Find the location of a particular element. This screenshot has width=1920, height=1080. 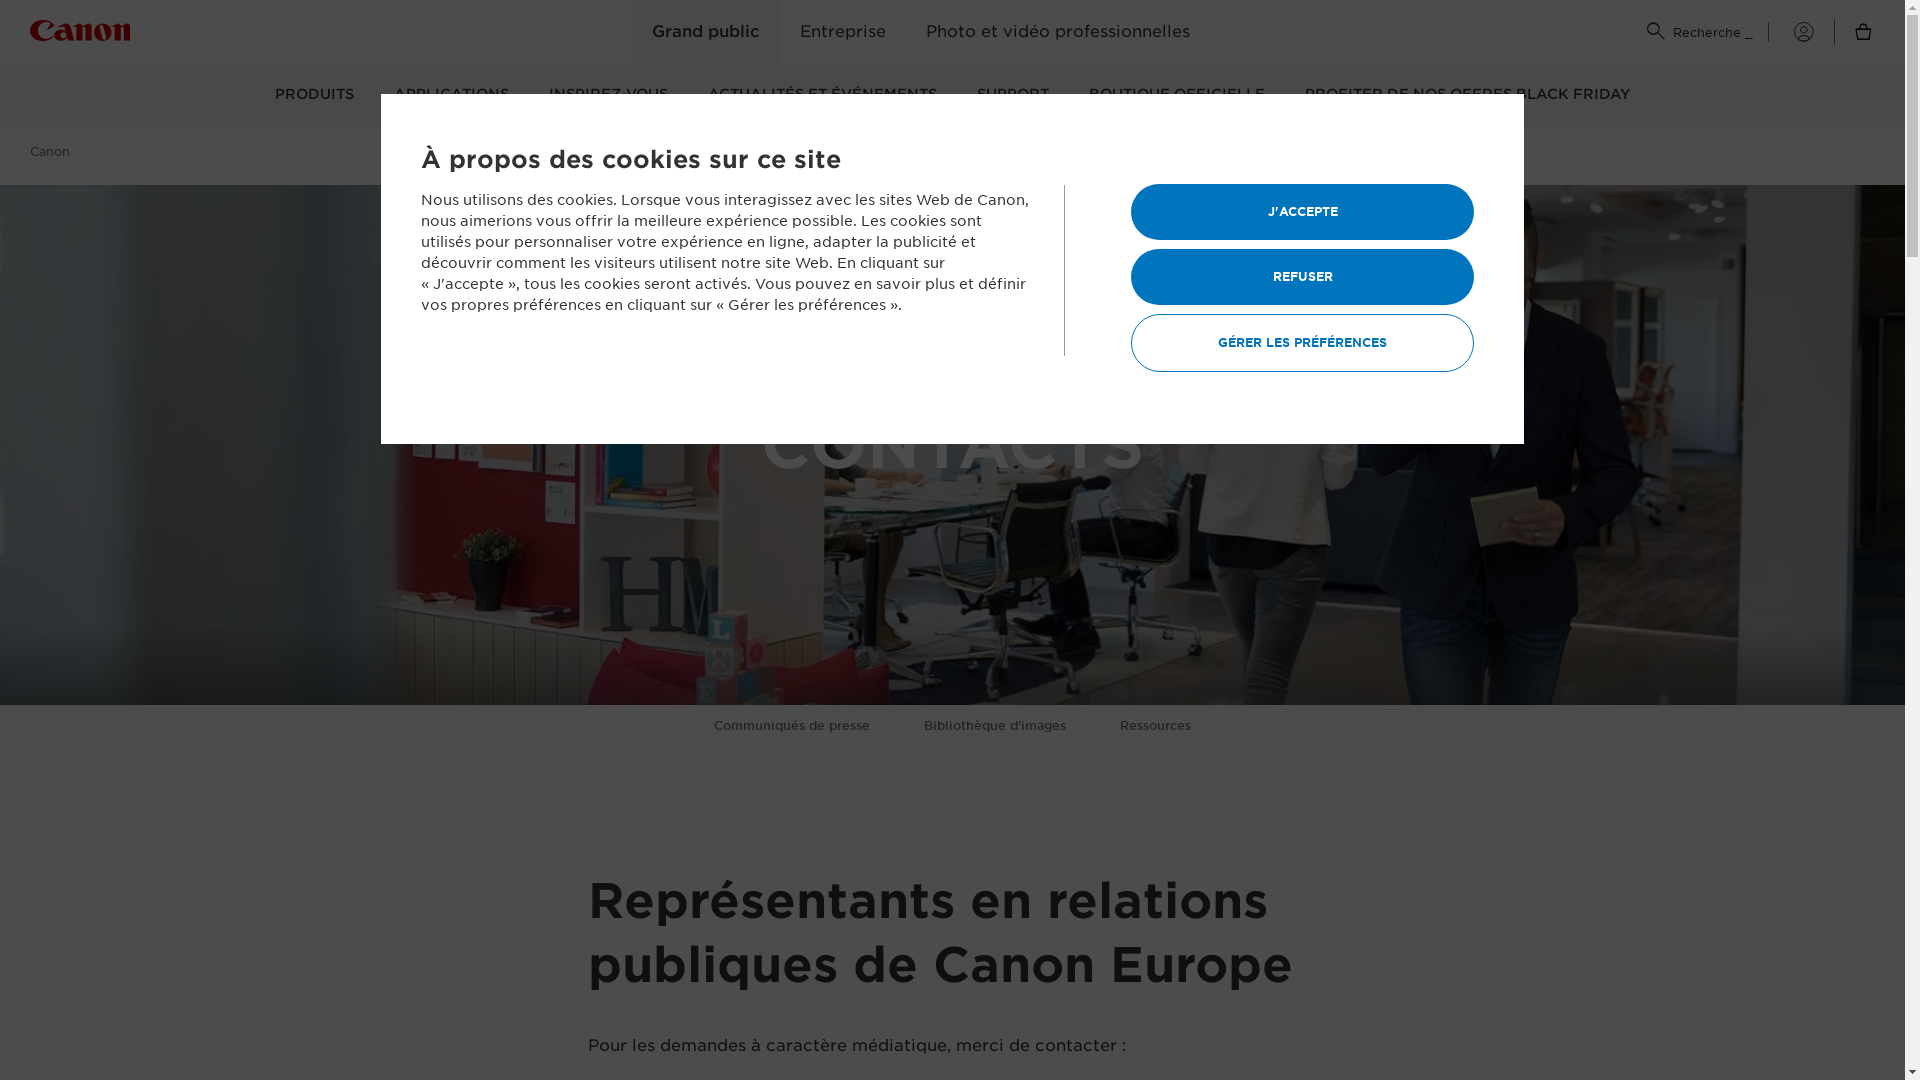

REFUSER is located at coordinates (1302, 277).